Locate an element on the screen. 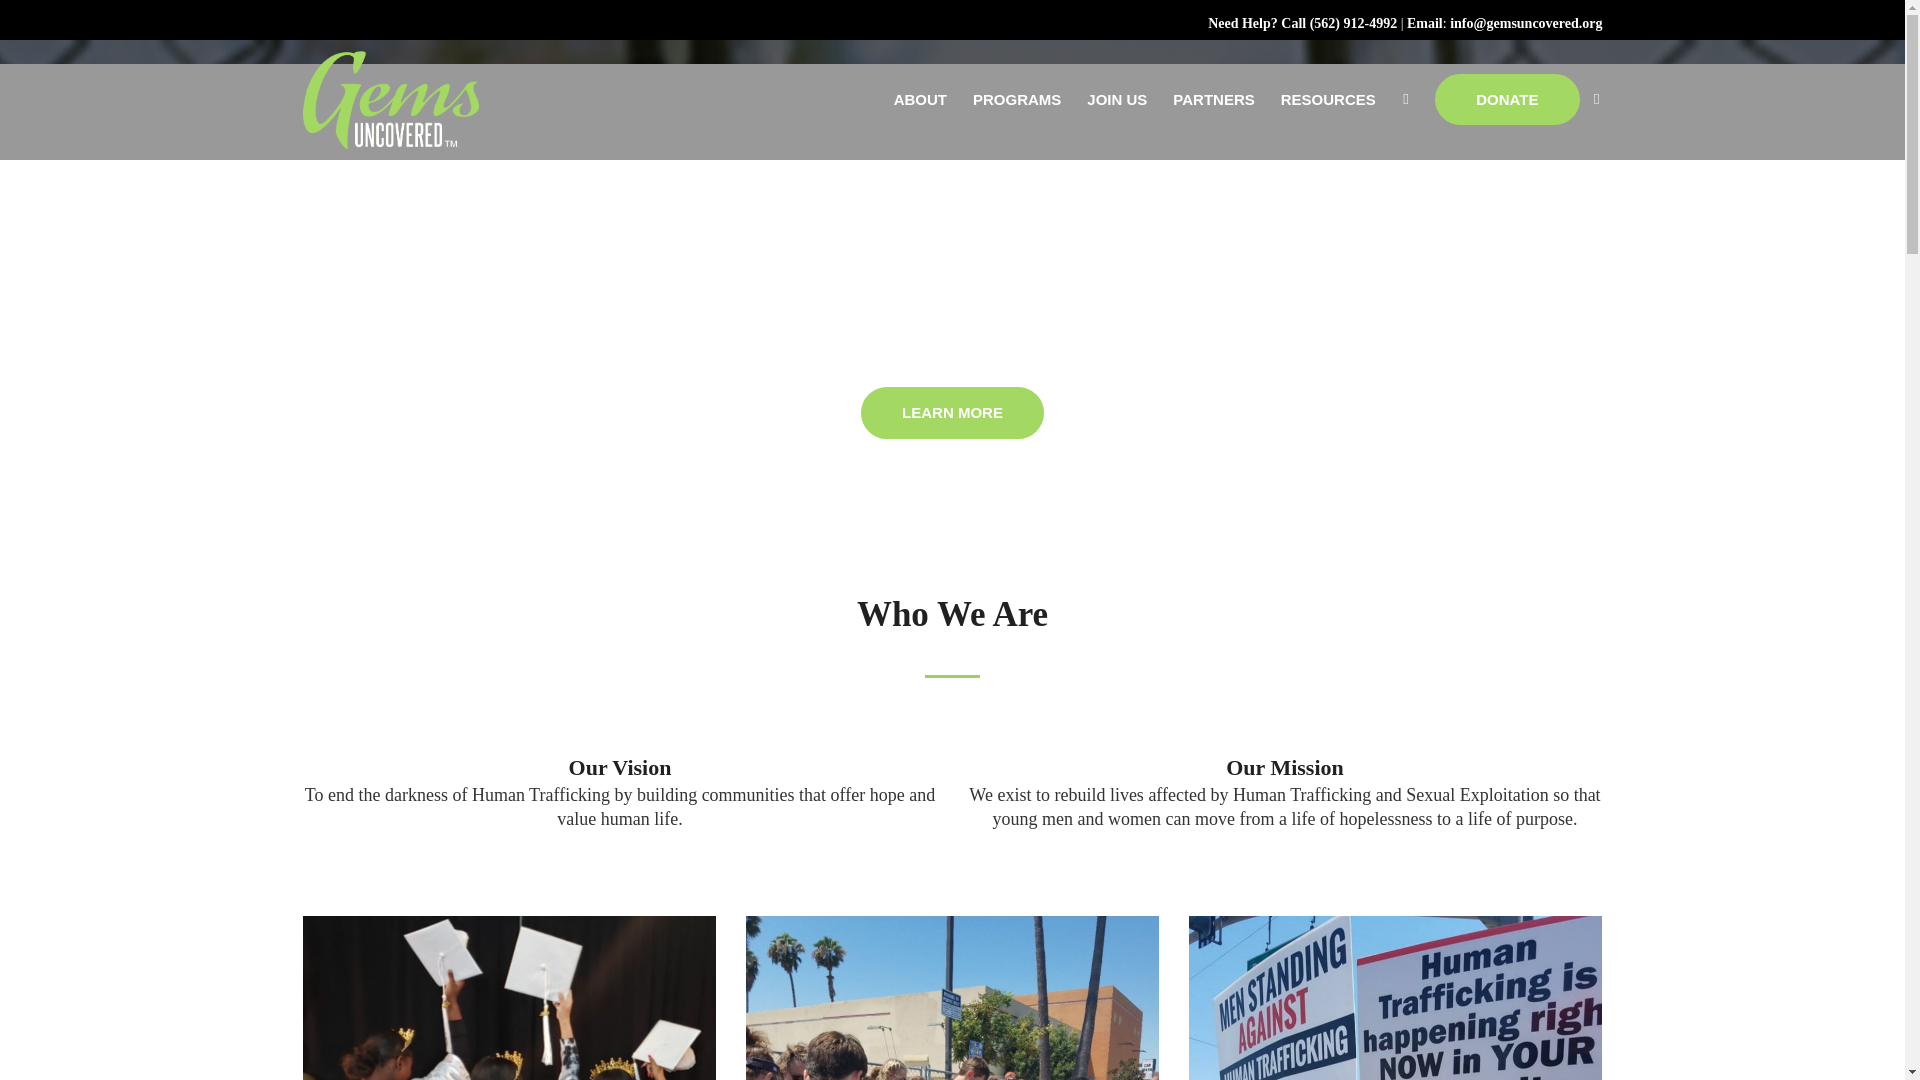  graduation-girls is located at coordinates (508, 998).